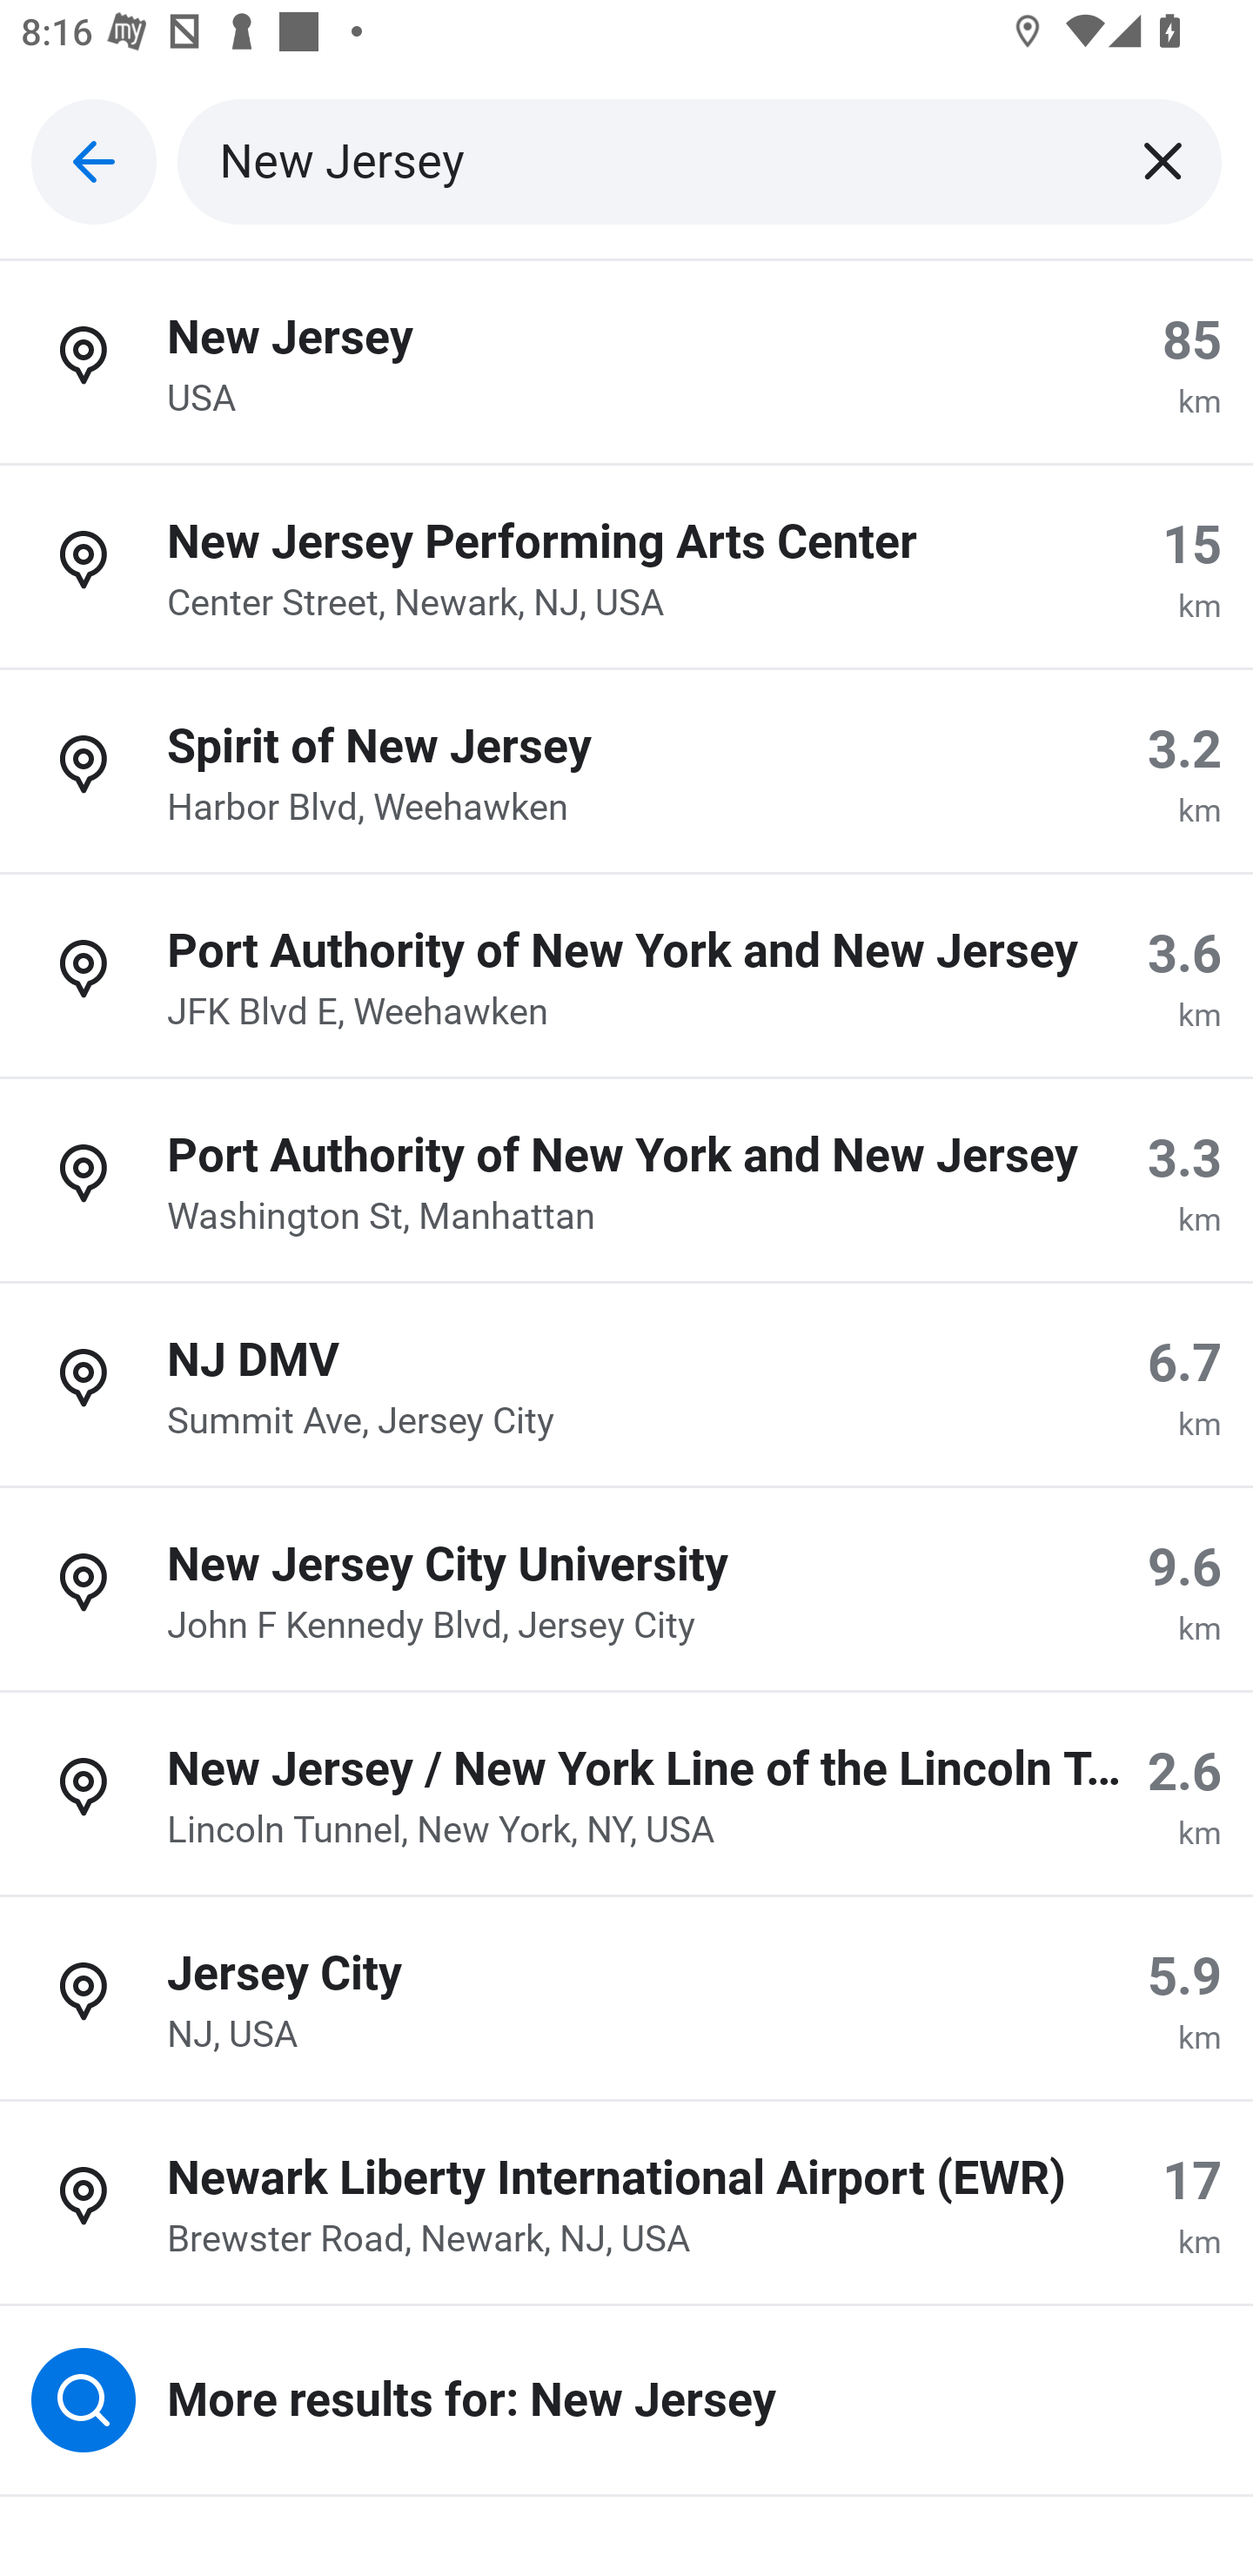 Image resolution: width=1253 pixels, height=2576 pixels. What do you see at coordinates (626, 773) in the screenshot?
I see `Spirit of New Jersey Harbor Blvd, Weehawken 3.2 km` at bounding box center [626, 773].